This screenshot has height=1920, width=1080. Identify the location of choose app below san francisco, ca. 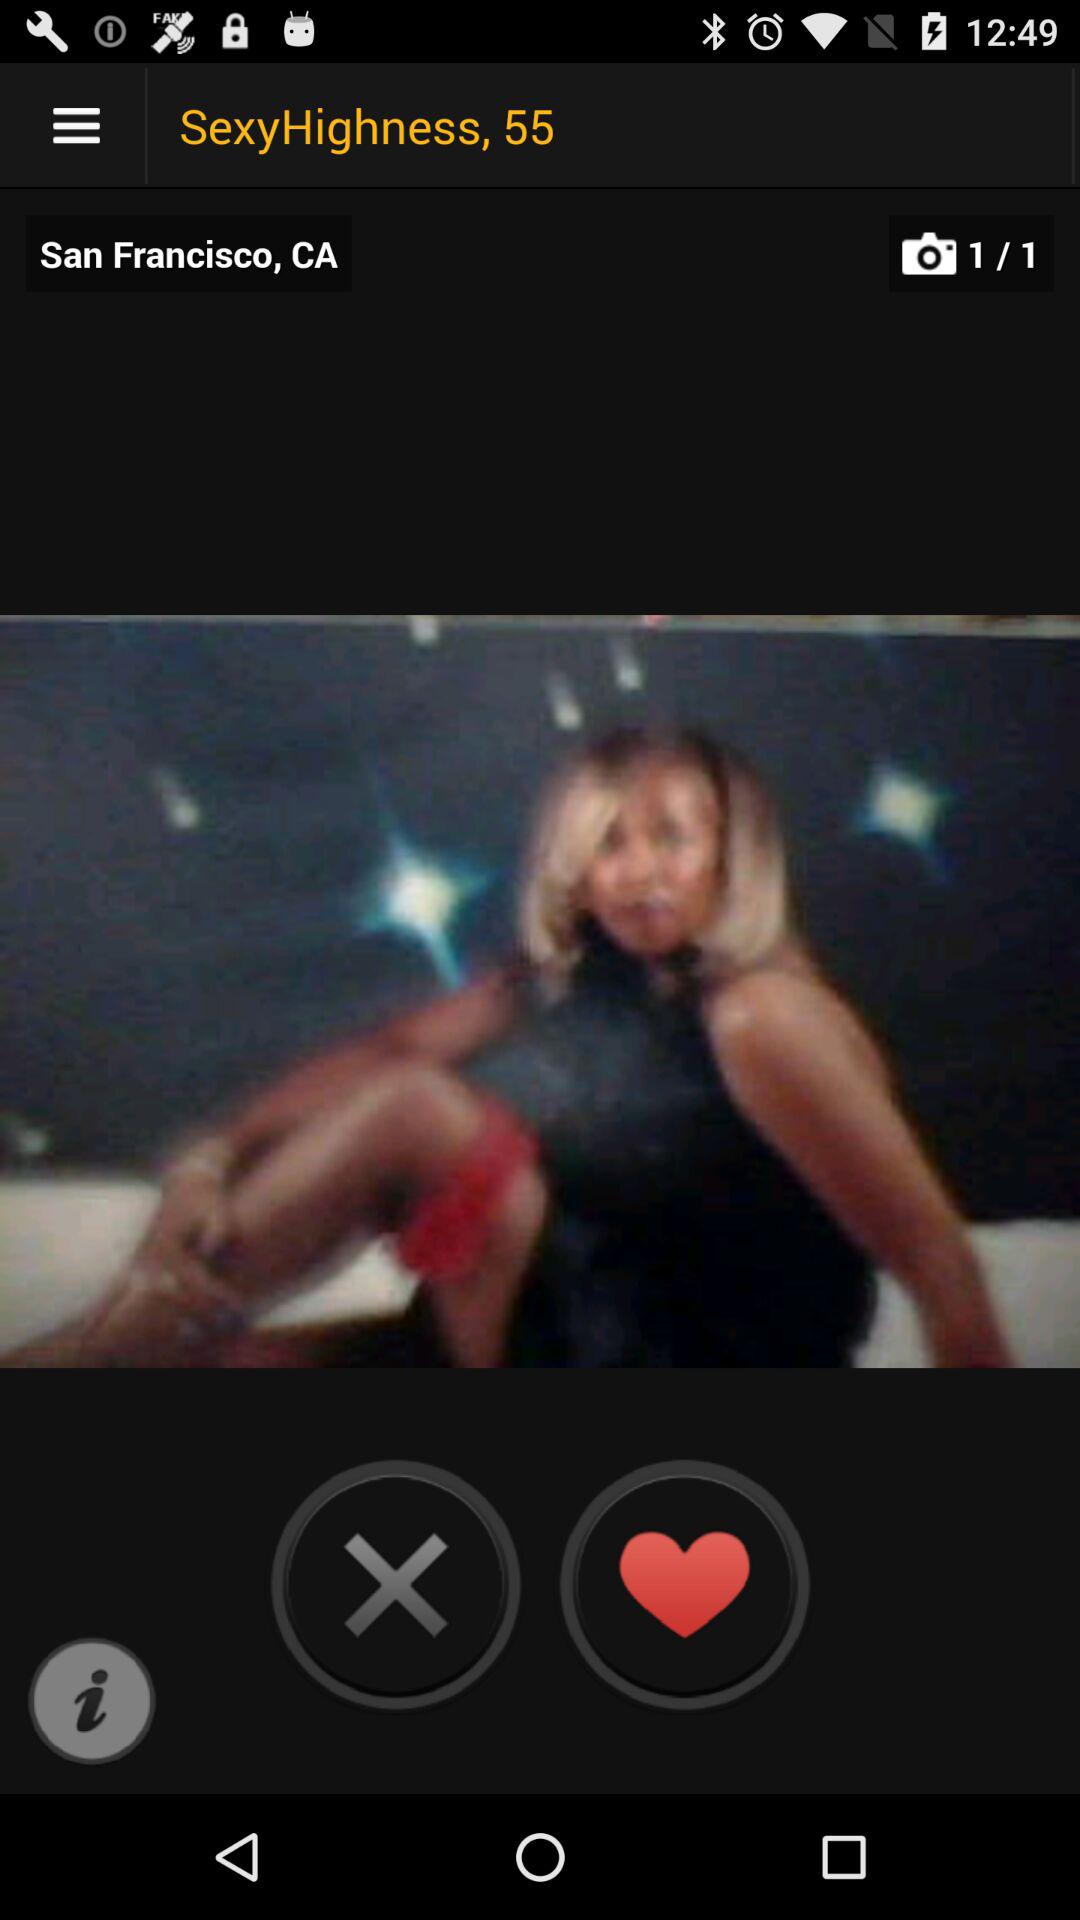
(92, 1702).